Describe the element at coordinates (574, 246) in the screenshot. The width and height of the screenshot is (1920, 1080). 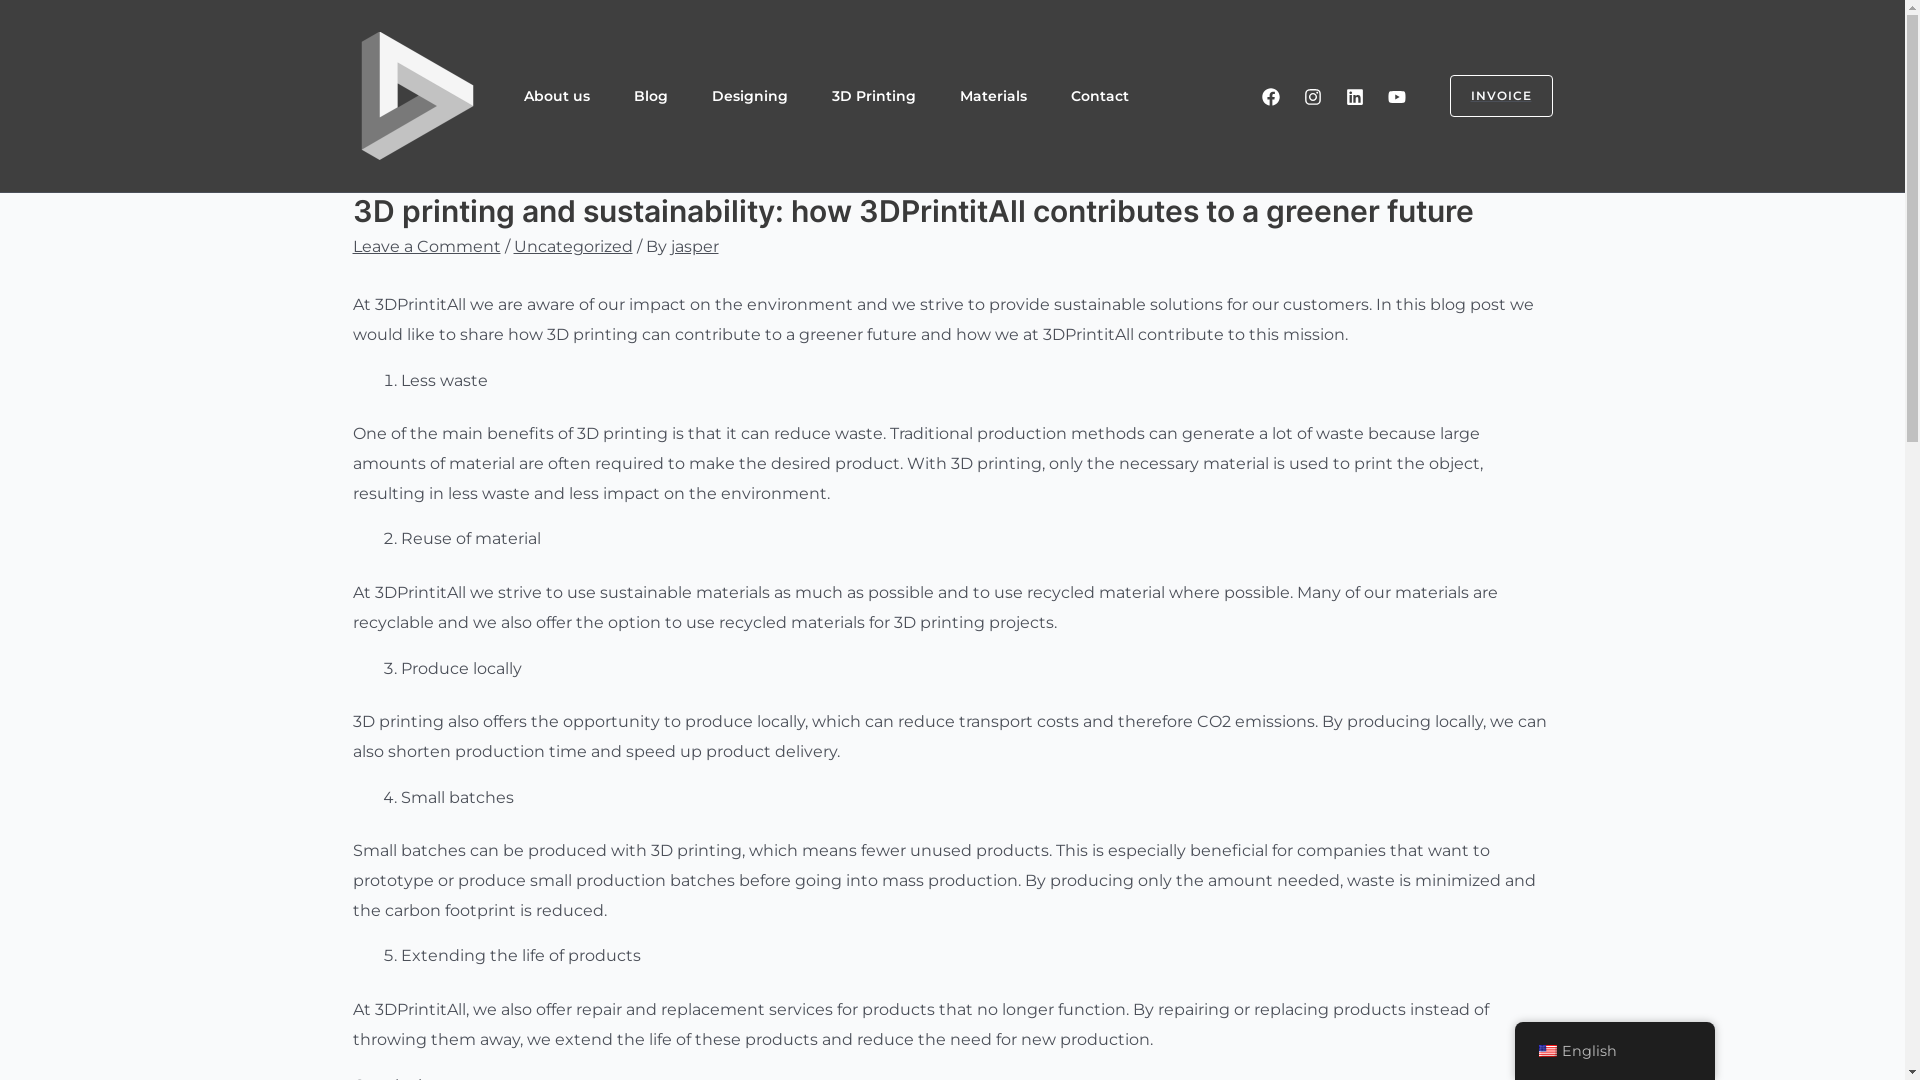
I see `Uncategorized` at that location.